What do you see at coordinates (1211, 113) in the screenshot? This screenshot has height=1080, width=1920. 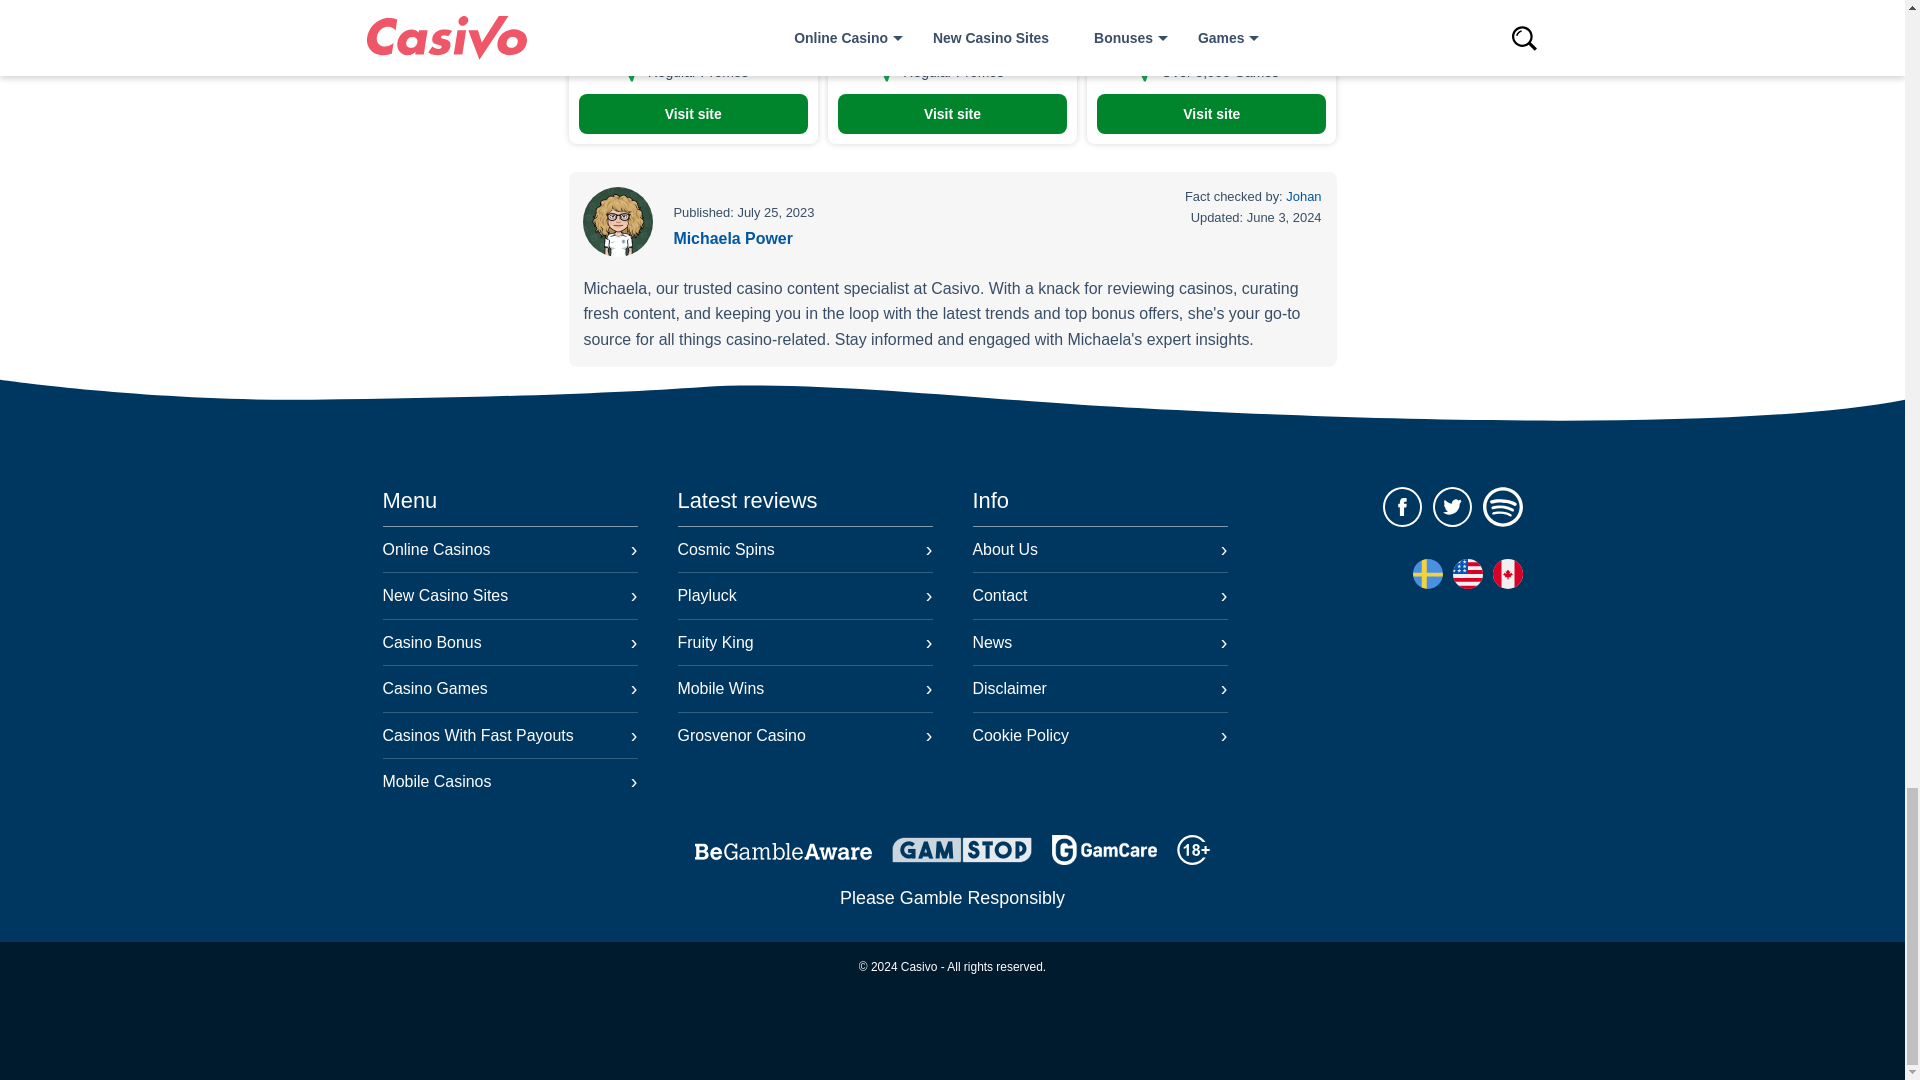 I see `Visit site` at bounding box center [1211, 113].